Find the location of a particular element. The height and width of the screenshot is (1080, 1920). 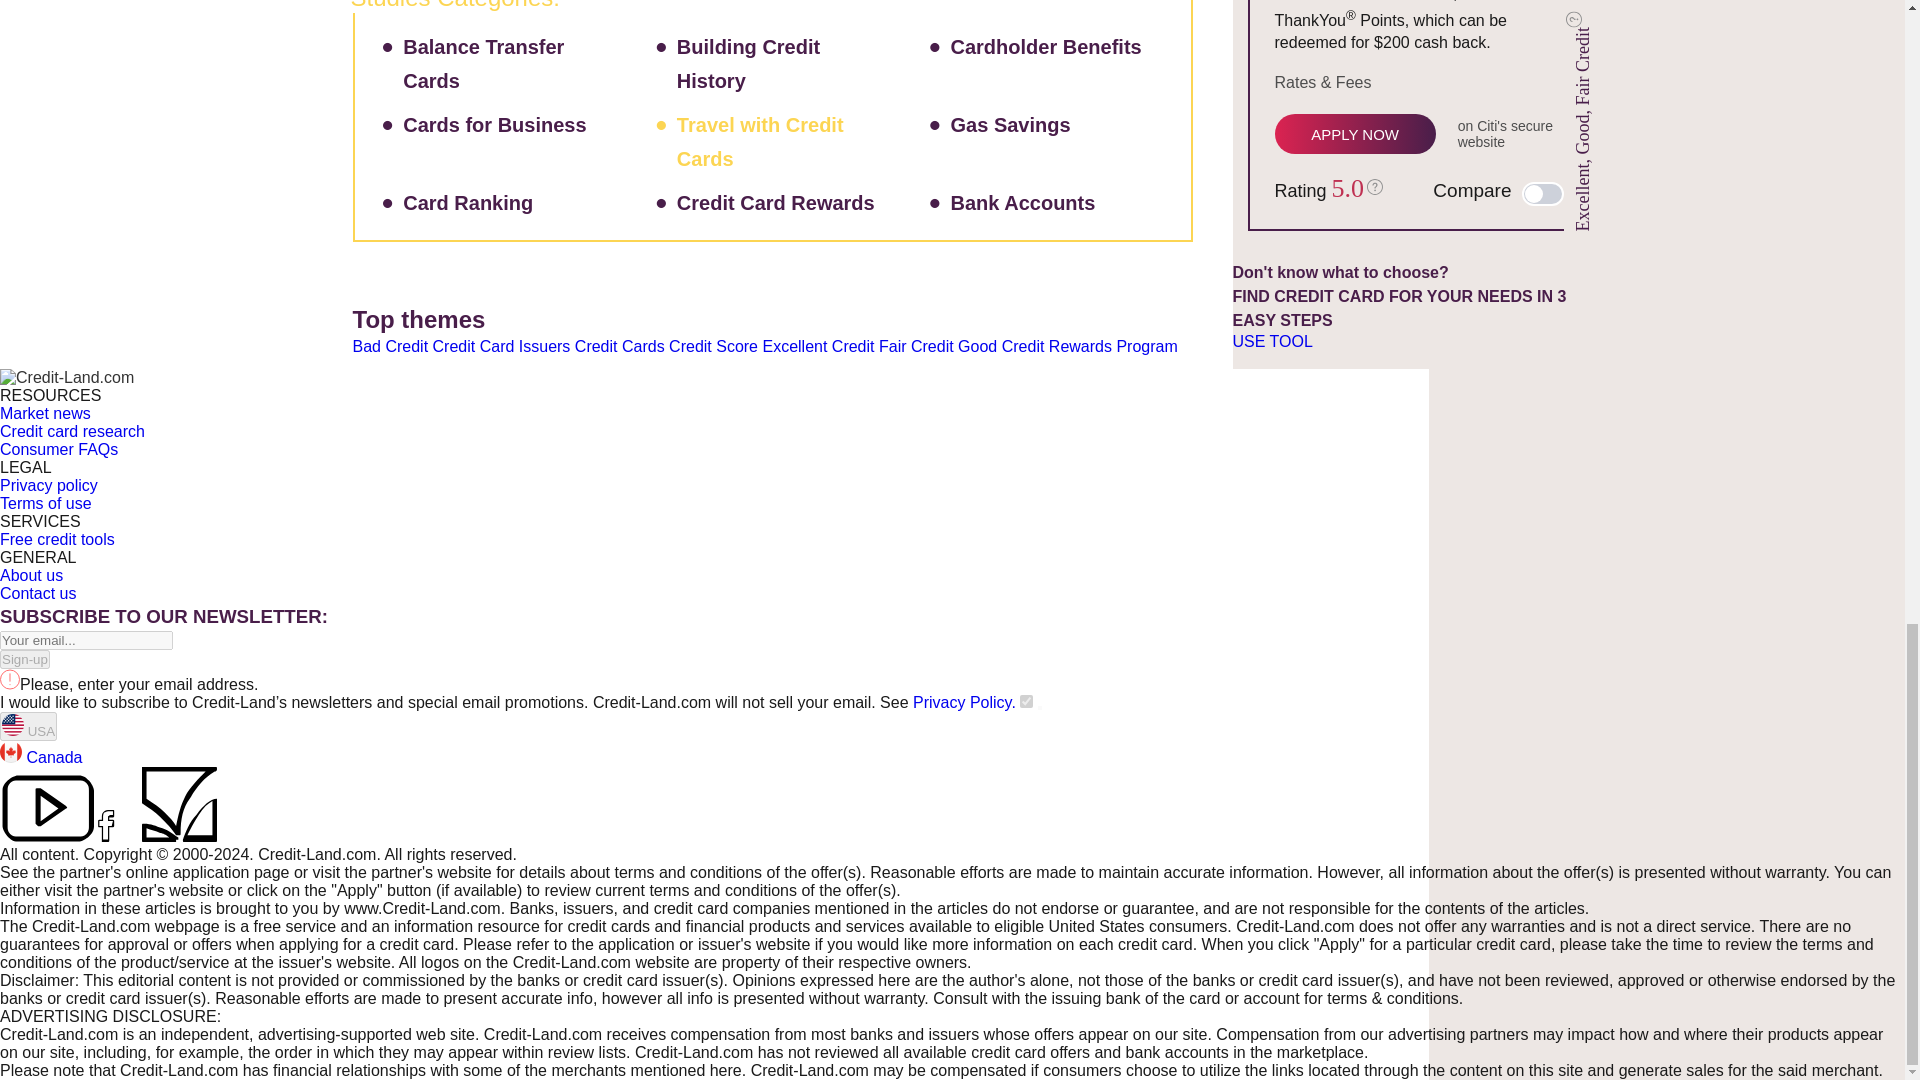

on is located at coordinates (1026, 702).